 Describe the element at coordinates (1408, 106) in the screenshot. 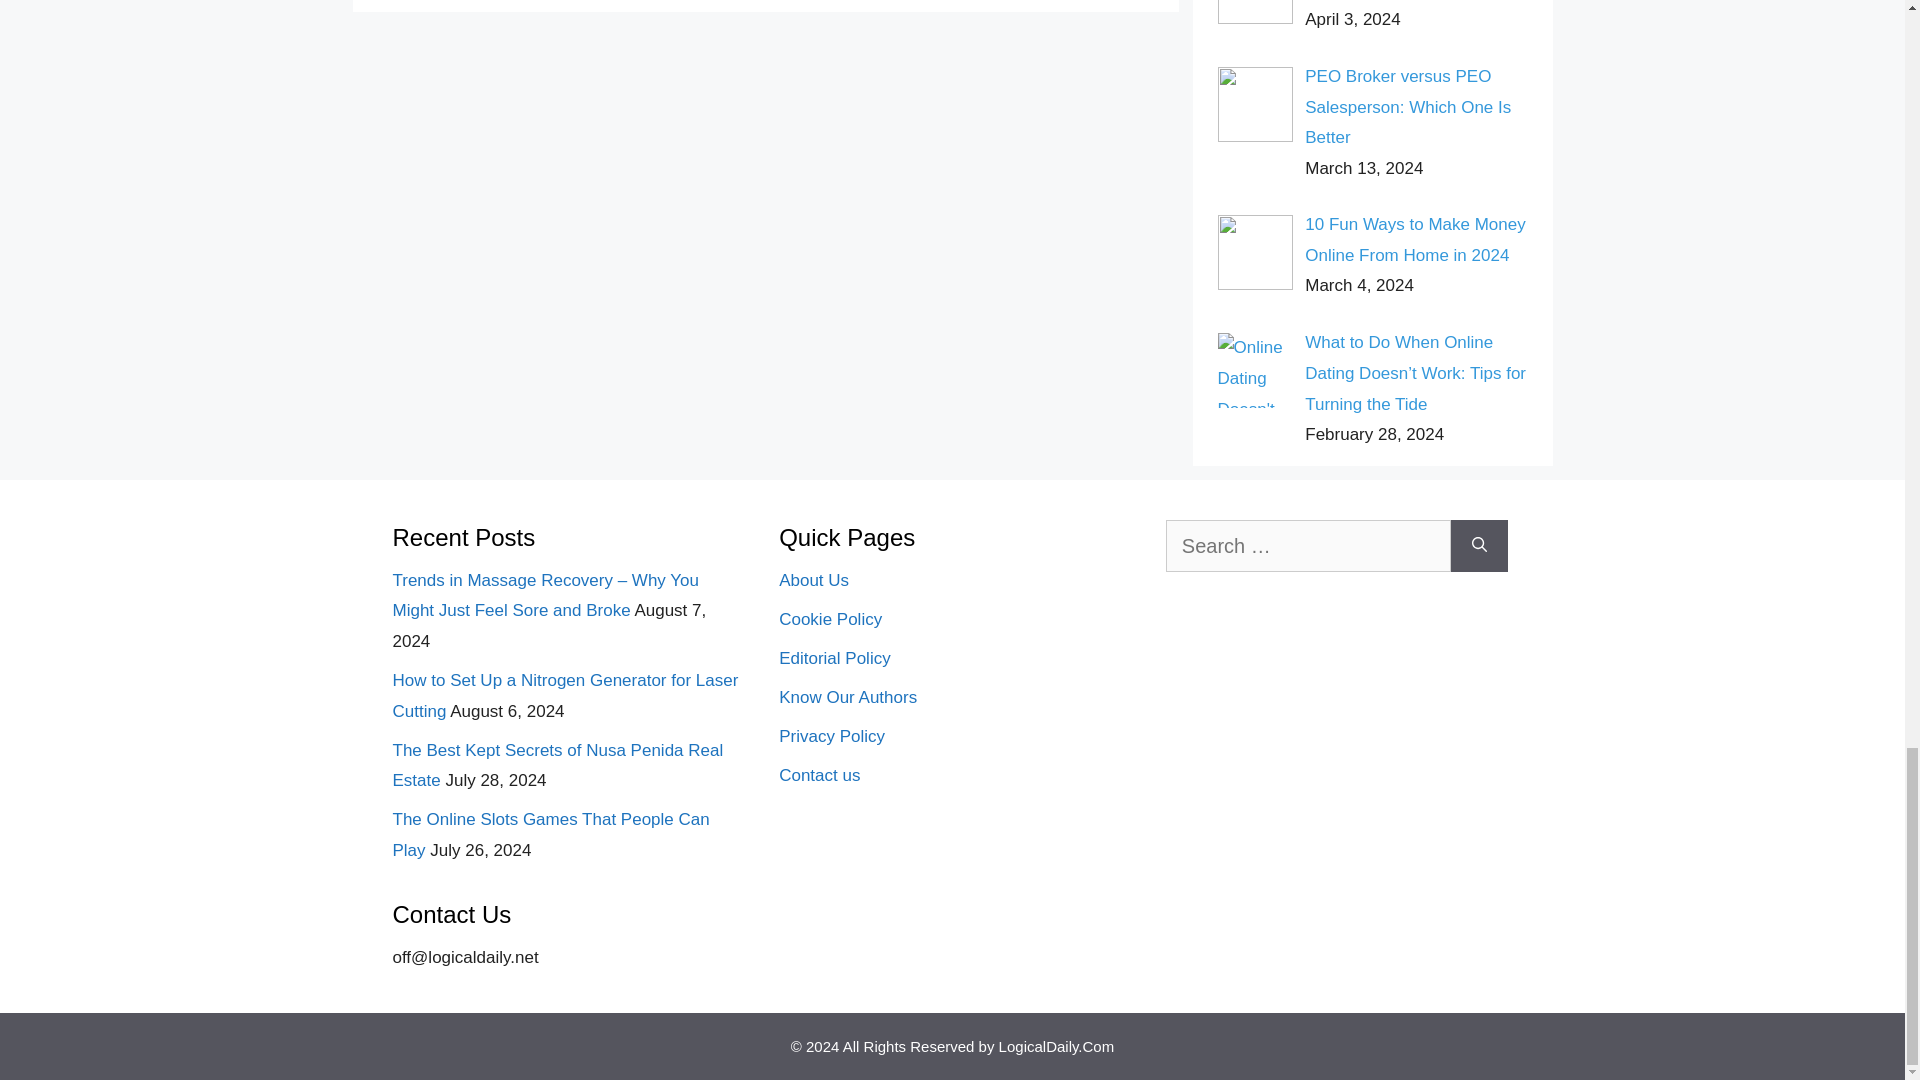

I see `PEO Broker versus PEO Salesperson: Which One Is Better` at that location.